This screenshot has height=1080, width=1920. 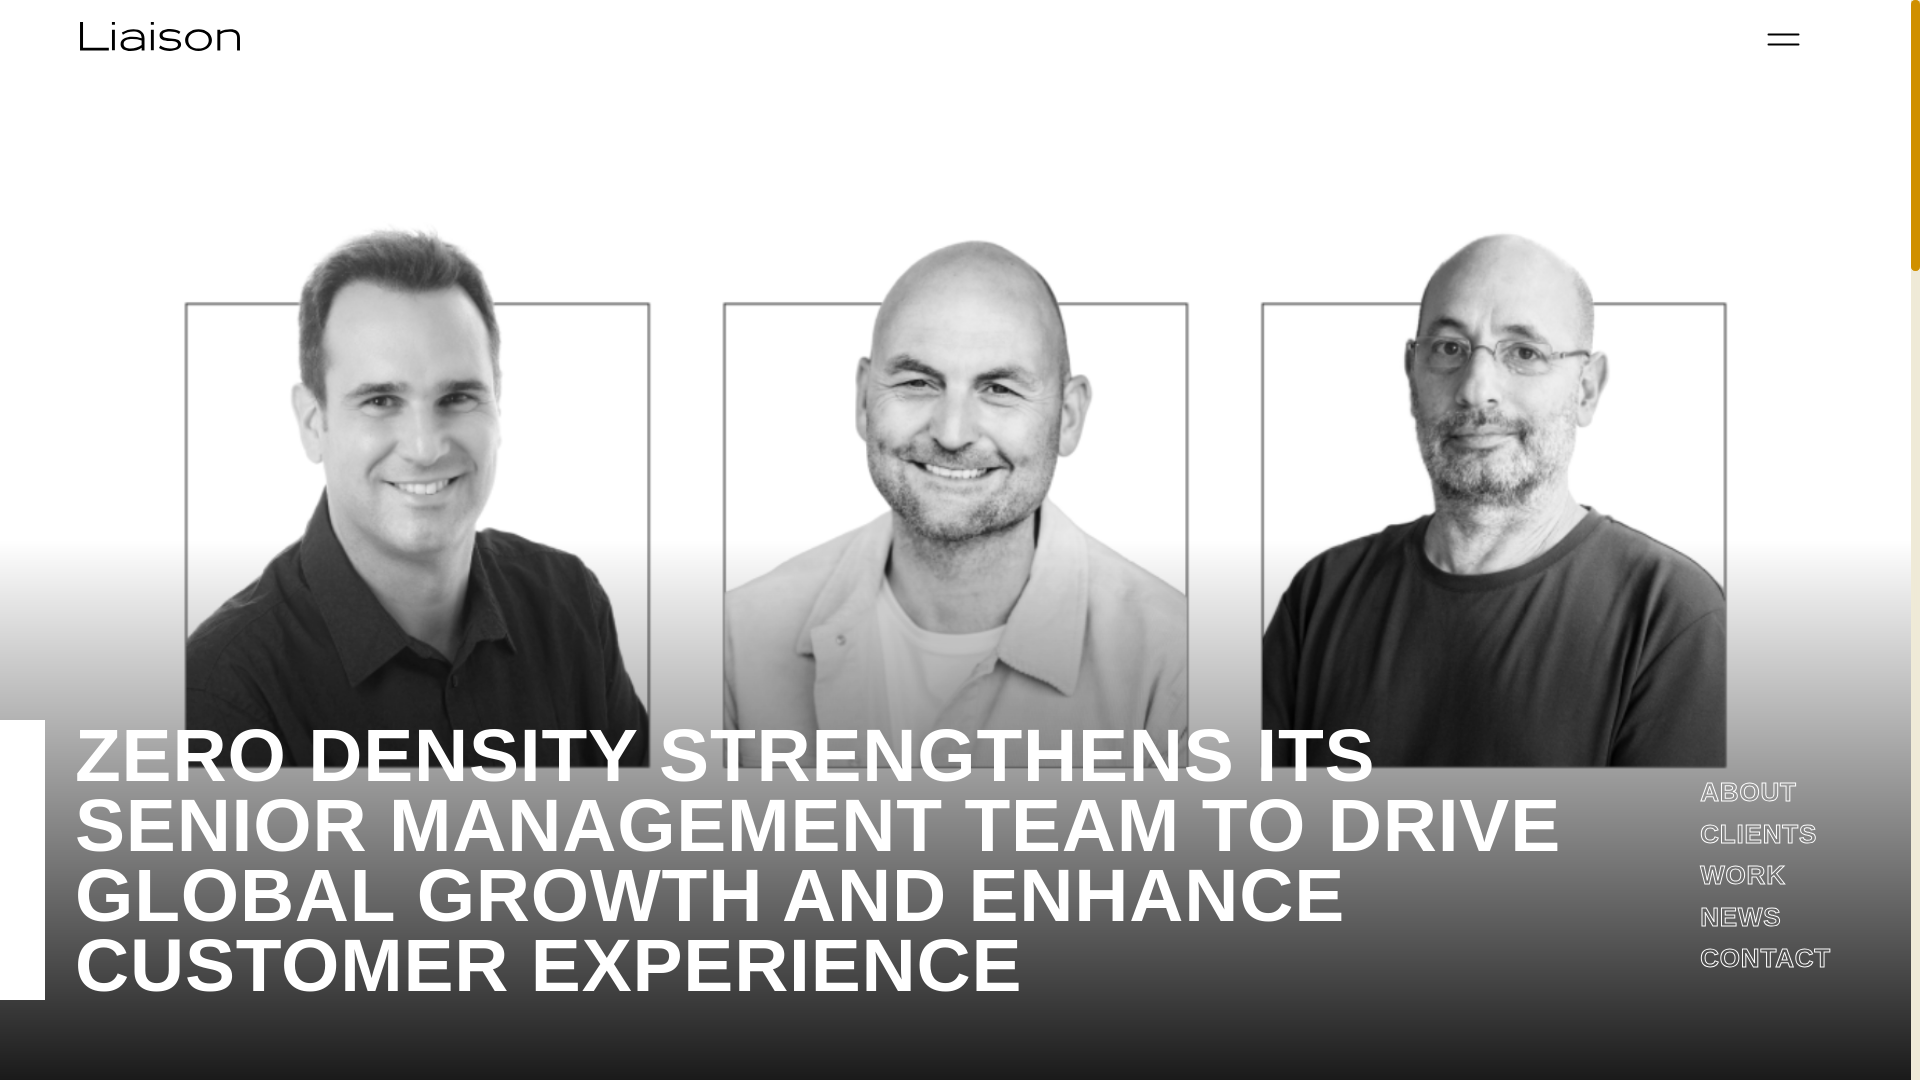 What do you see at coordinates (1740, 916) in the screenshot?
I see `NEWS` at bounding box center [1740, 916].